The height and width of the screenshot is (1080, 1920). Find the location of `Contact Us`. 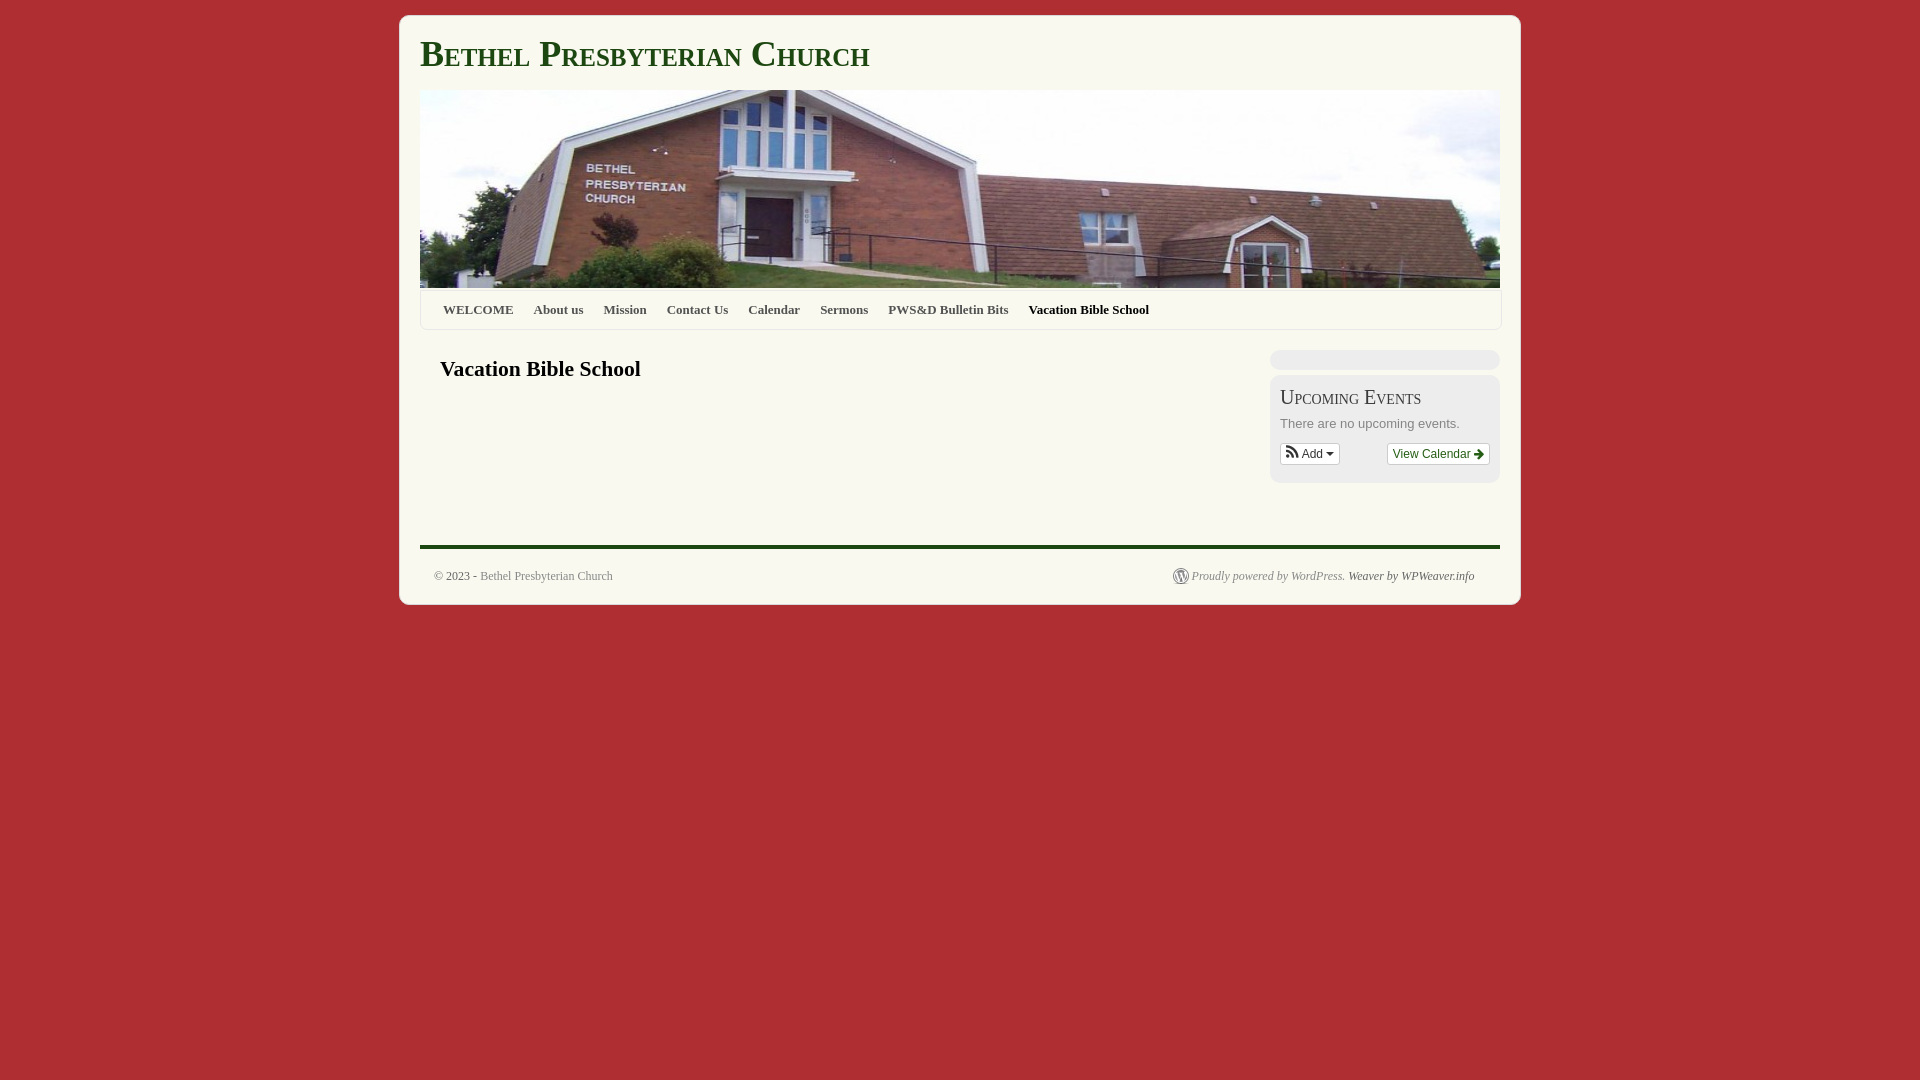

Contact Us is located at coordinates (698, 310).